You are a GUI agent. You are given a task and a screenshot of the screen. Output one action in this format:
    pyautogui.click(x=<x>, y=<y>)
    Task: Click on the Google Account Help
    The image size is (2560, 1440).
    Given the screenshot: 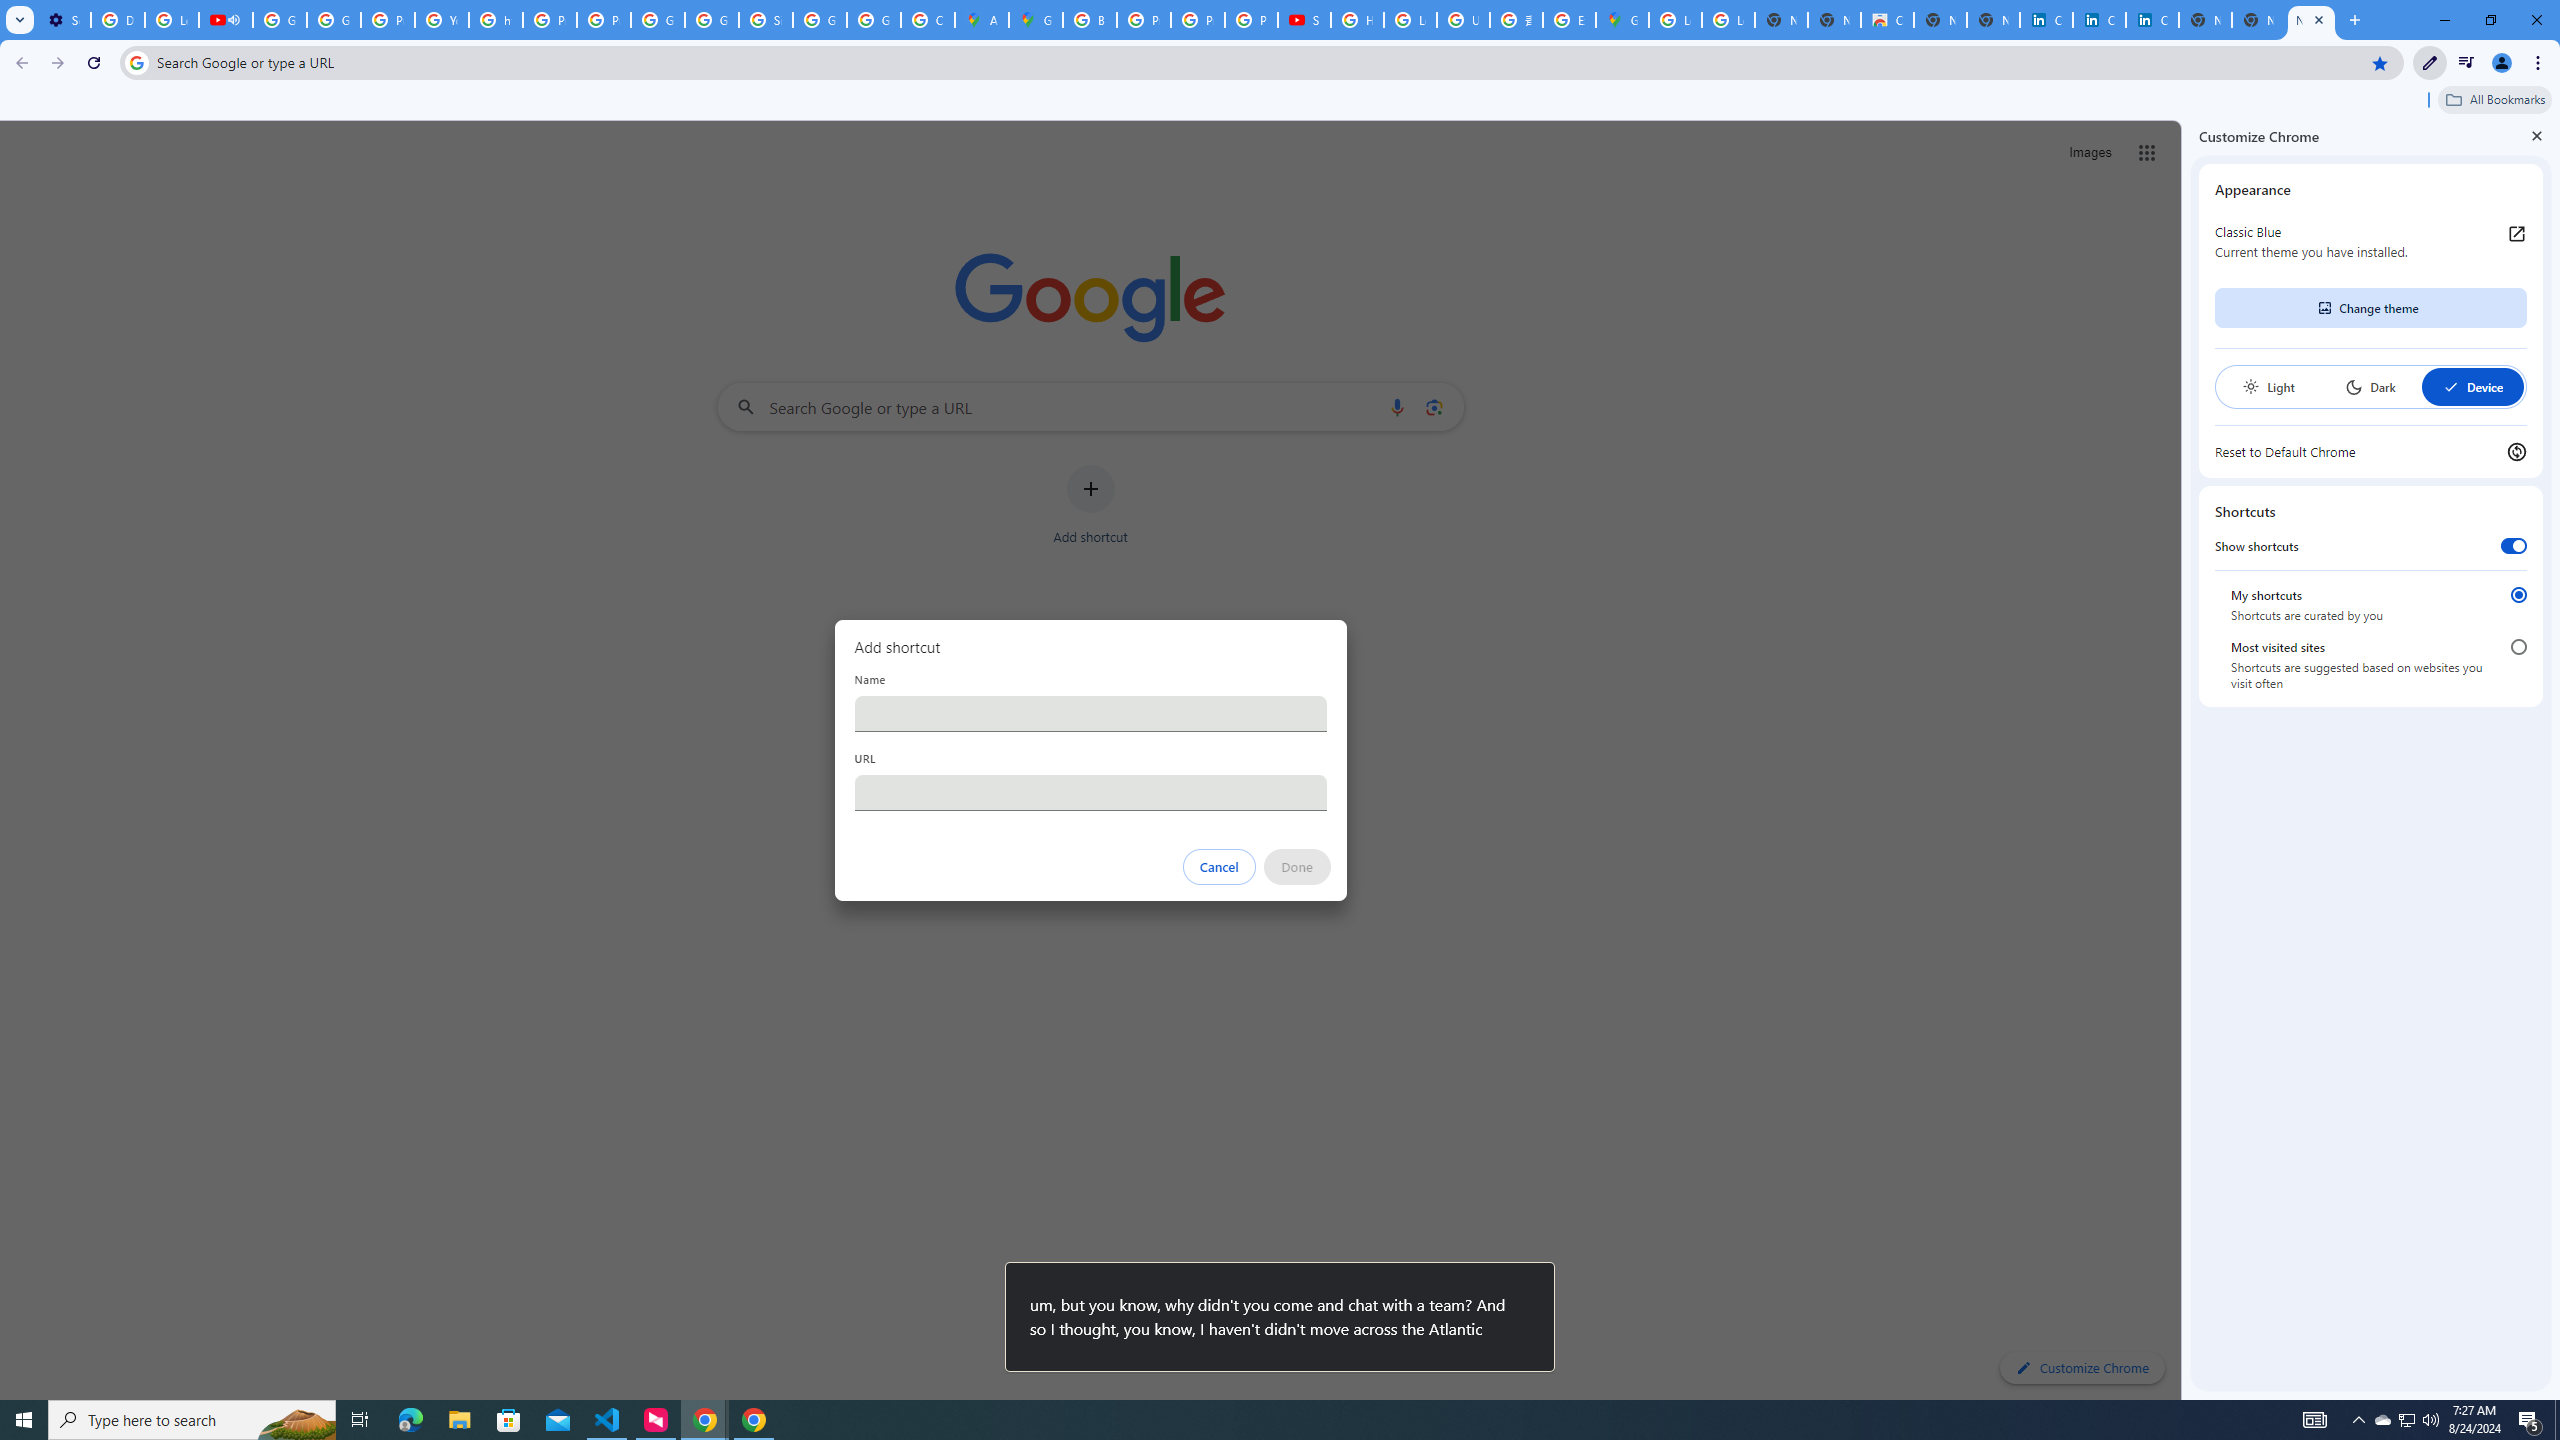 What is the action you would take?
    pyautogui.click(x=278, y=20)
    